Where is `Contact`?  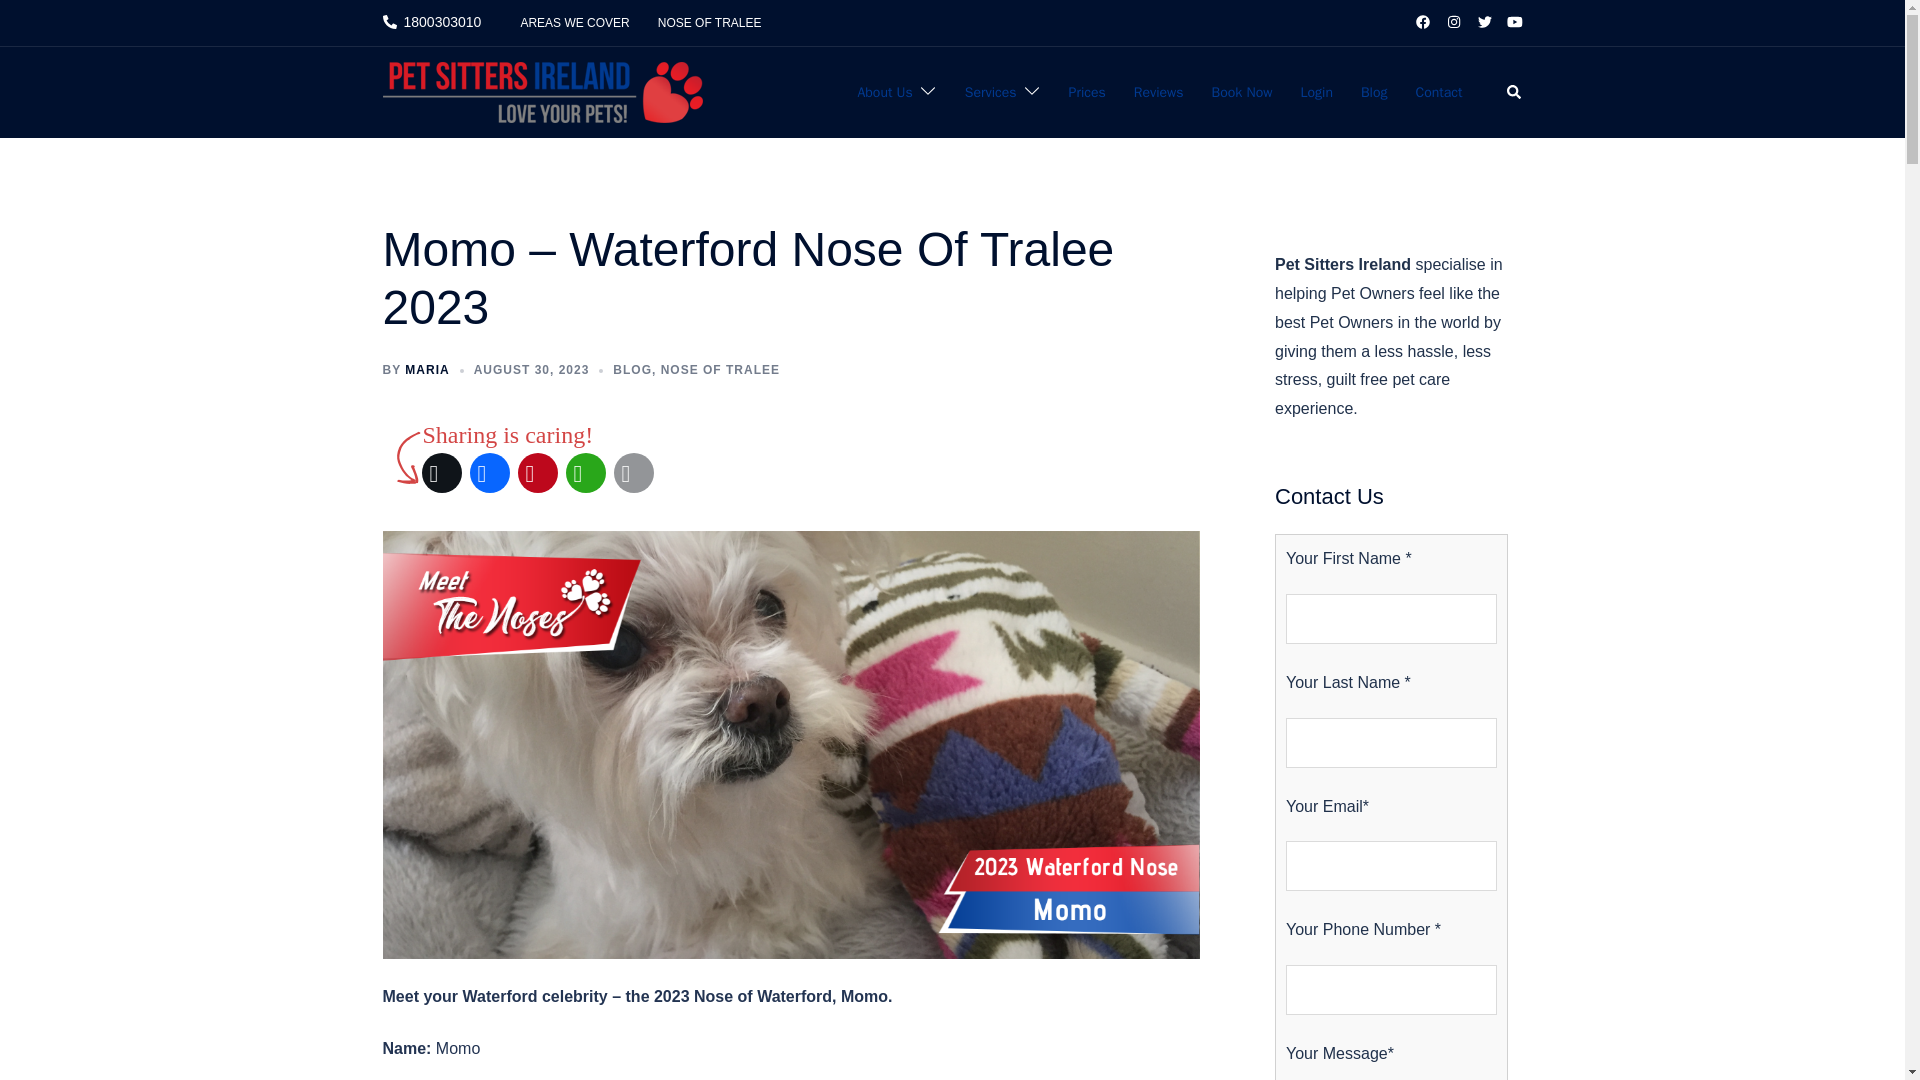 Contact is located at coordinates (1440, 92).